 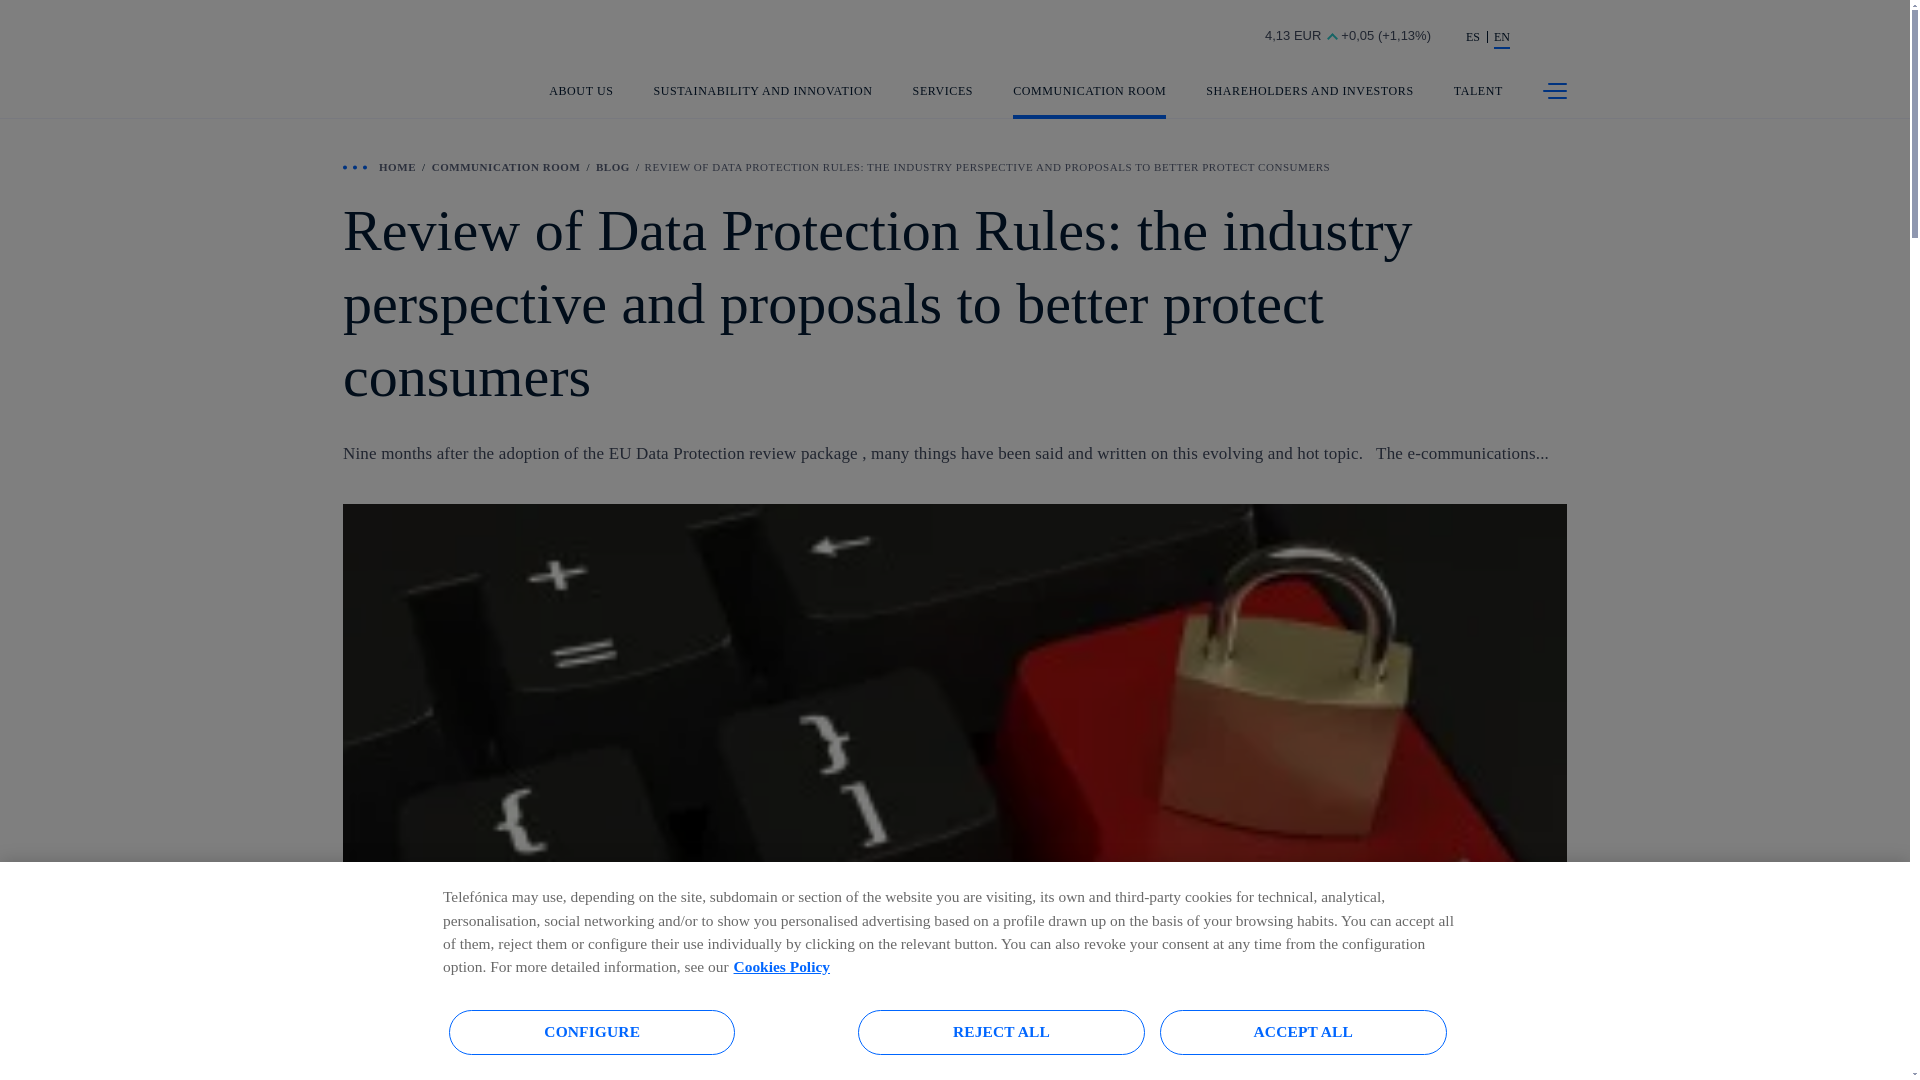 What do you see at coordinates (764, 101) in the screenshot?
I see `SUSTAINABILITY AND INNOVATION` at bounding box center [764, 101].